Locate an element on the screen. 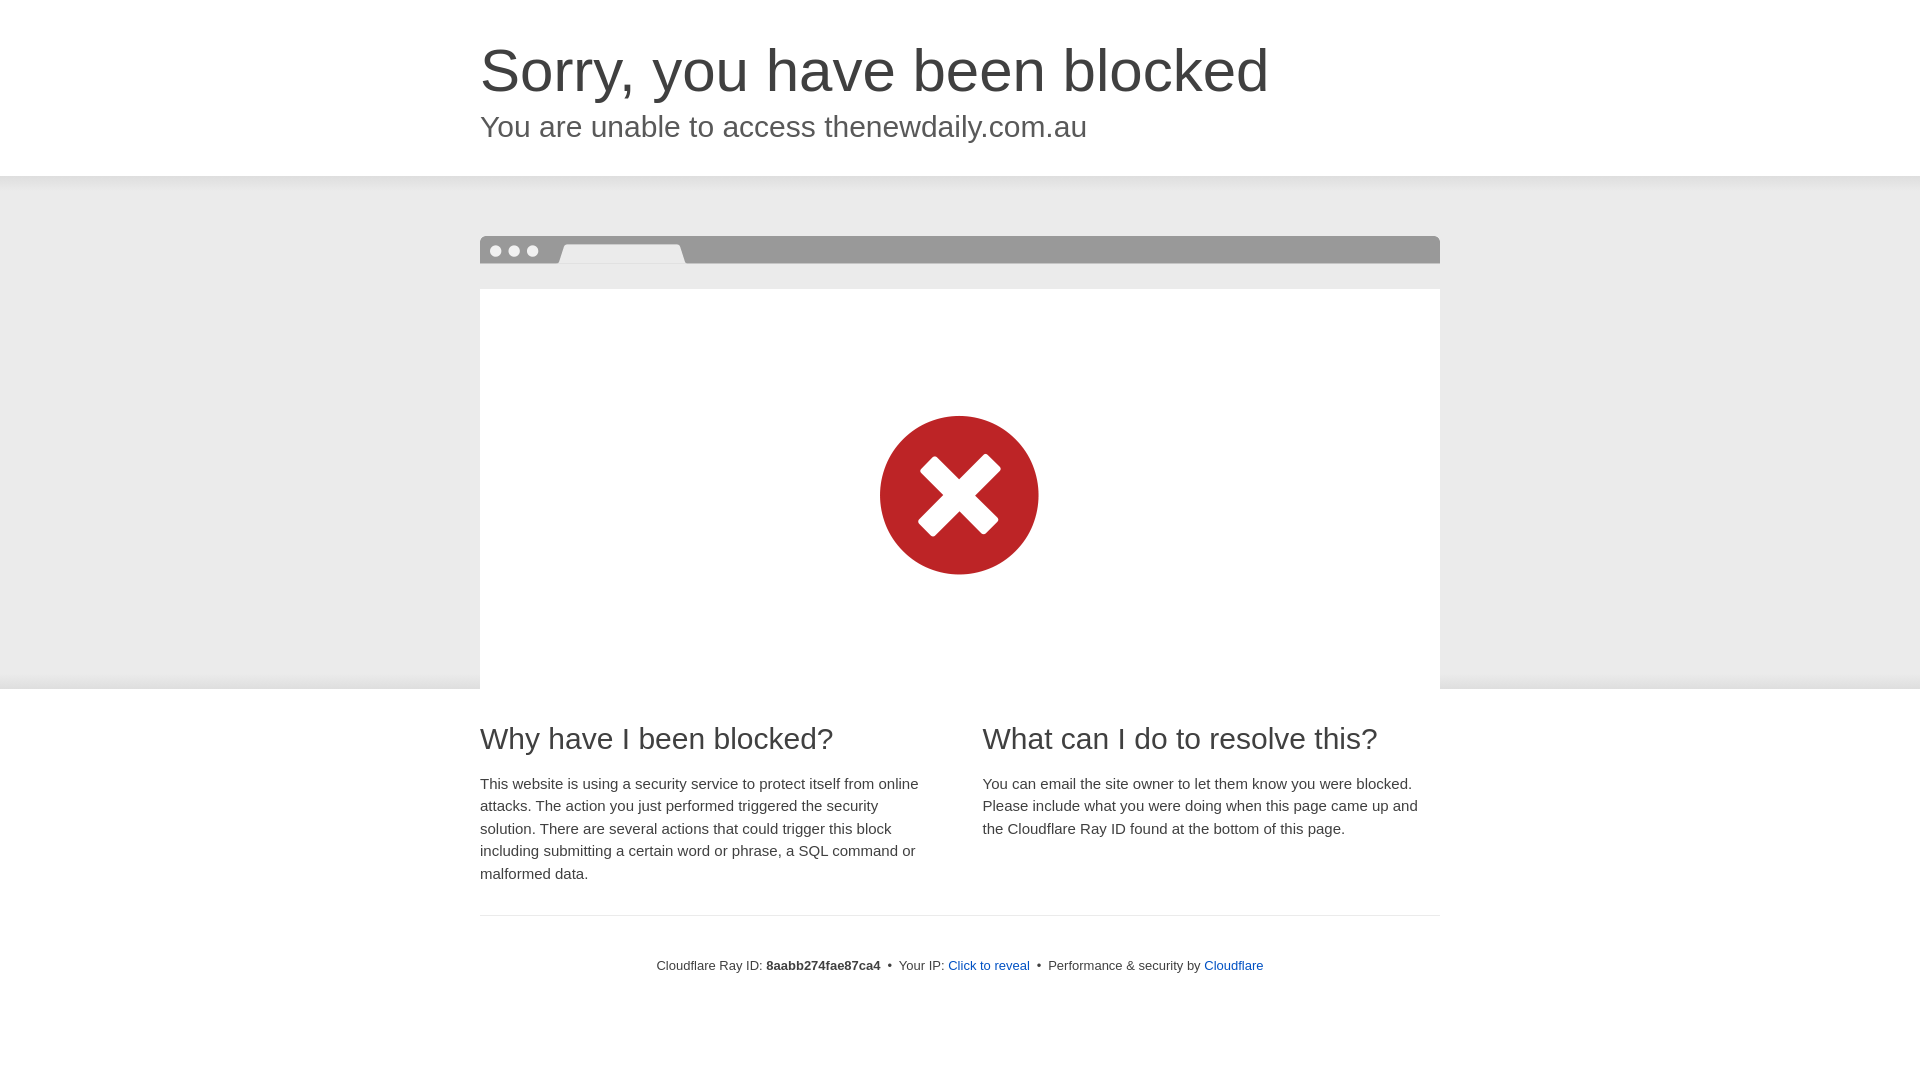 This screenshot has height=1080, width=1920. Cloudflare is located at coordinates (1233, 965).